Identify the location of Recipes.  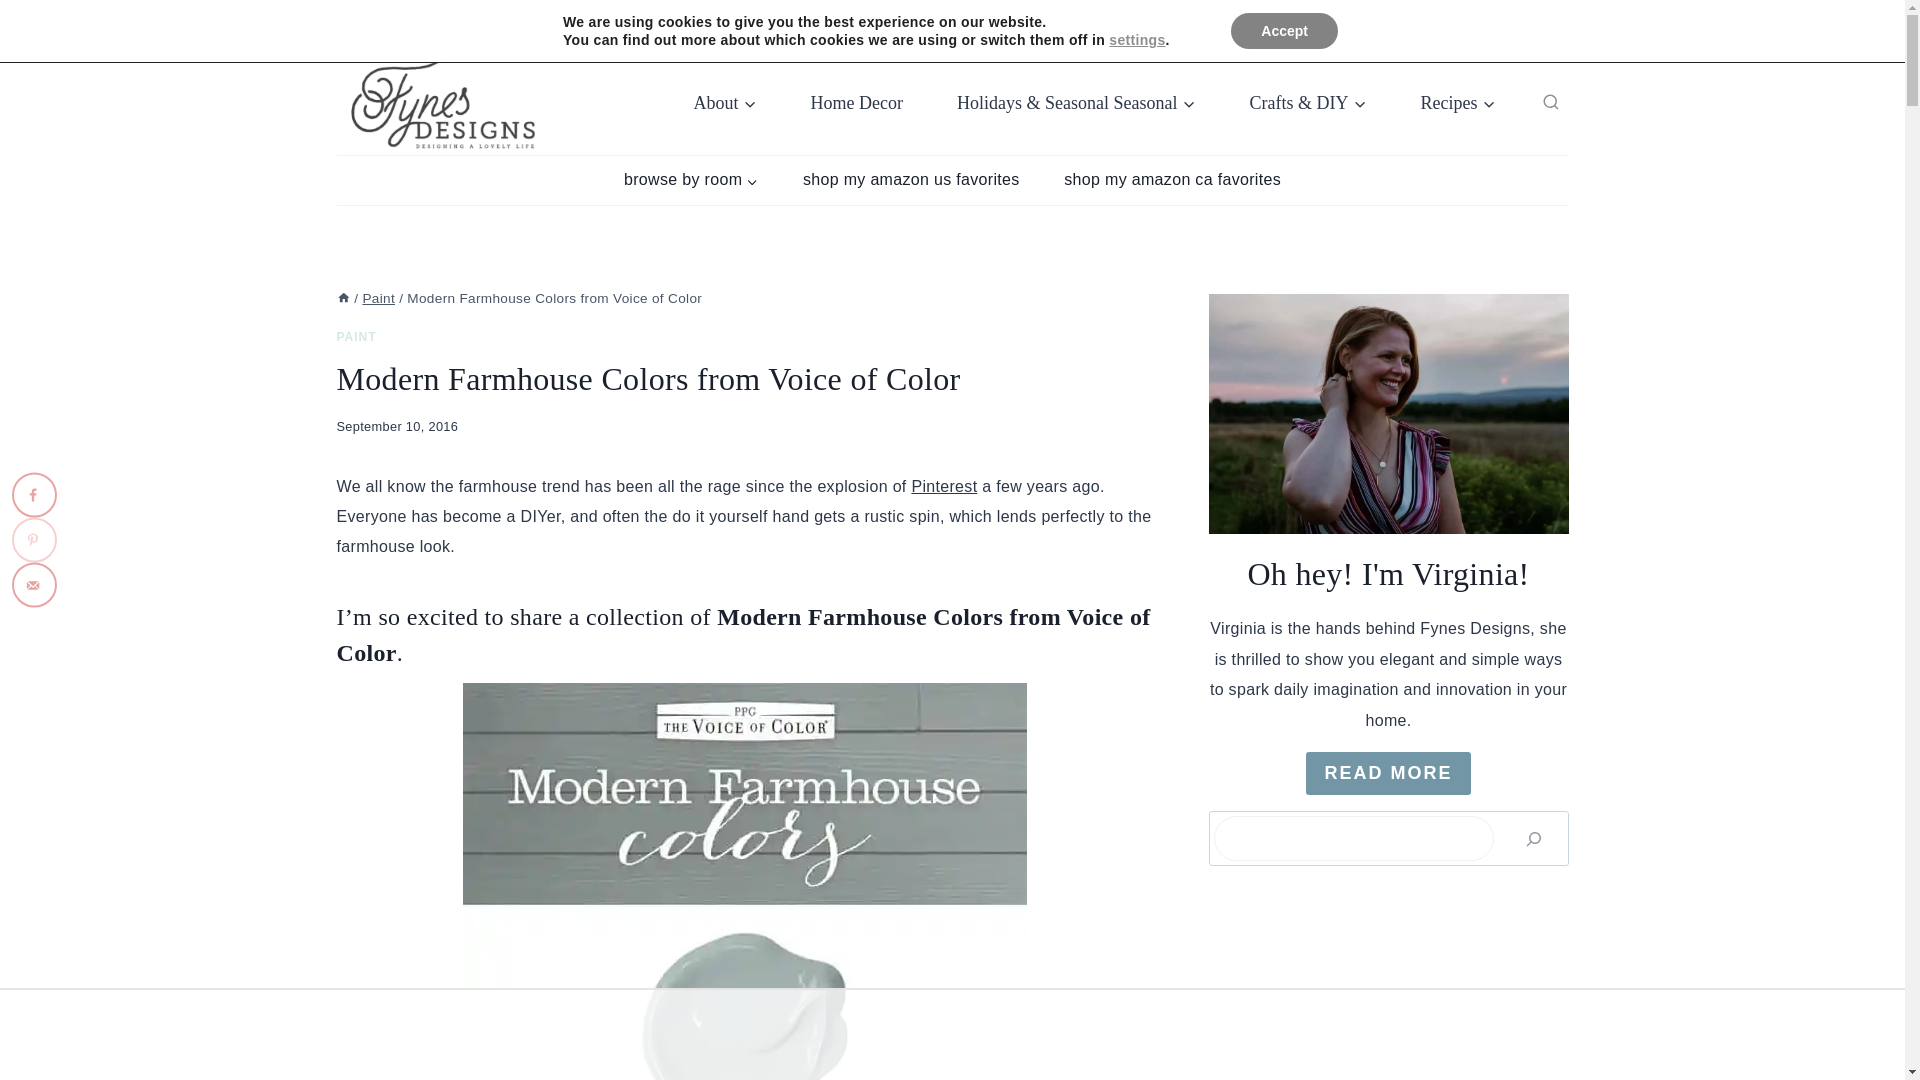
(1458, 103).